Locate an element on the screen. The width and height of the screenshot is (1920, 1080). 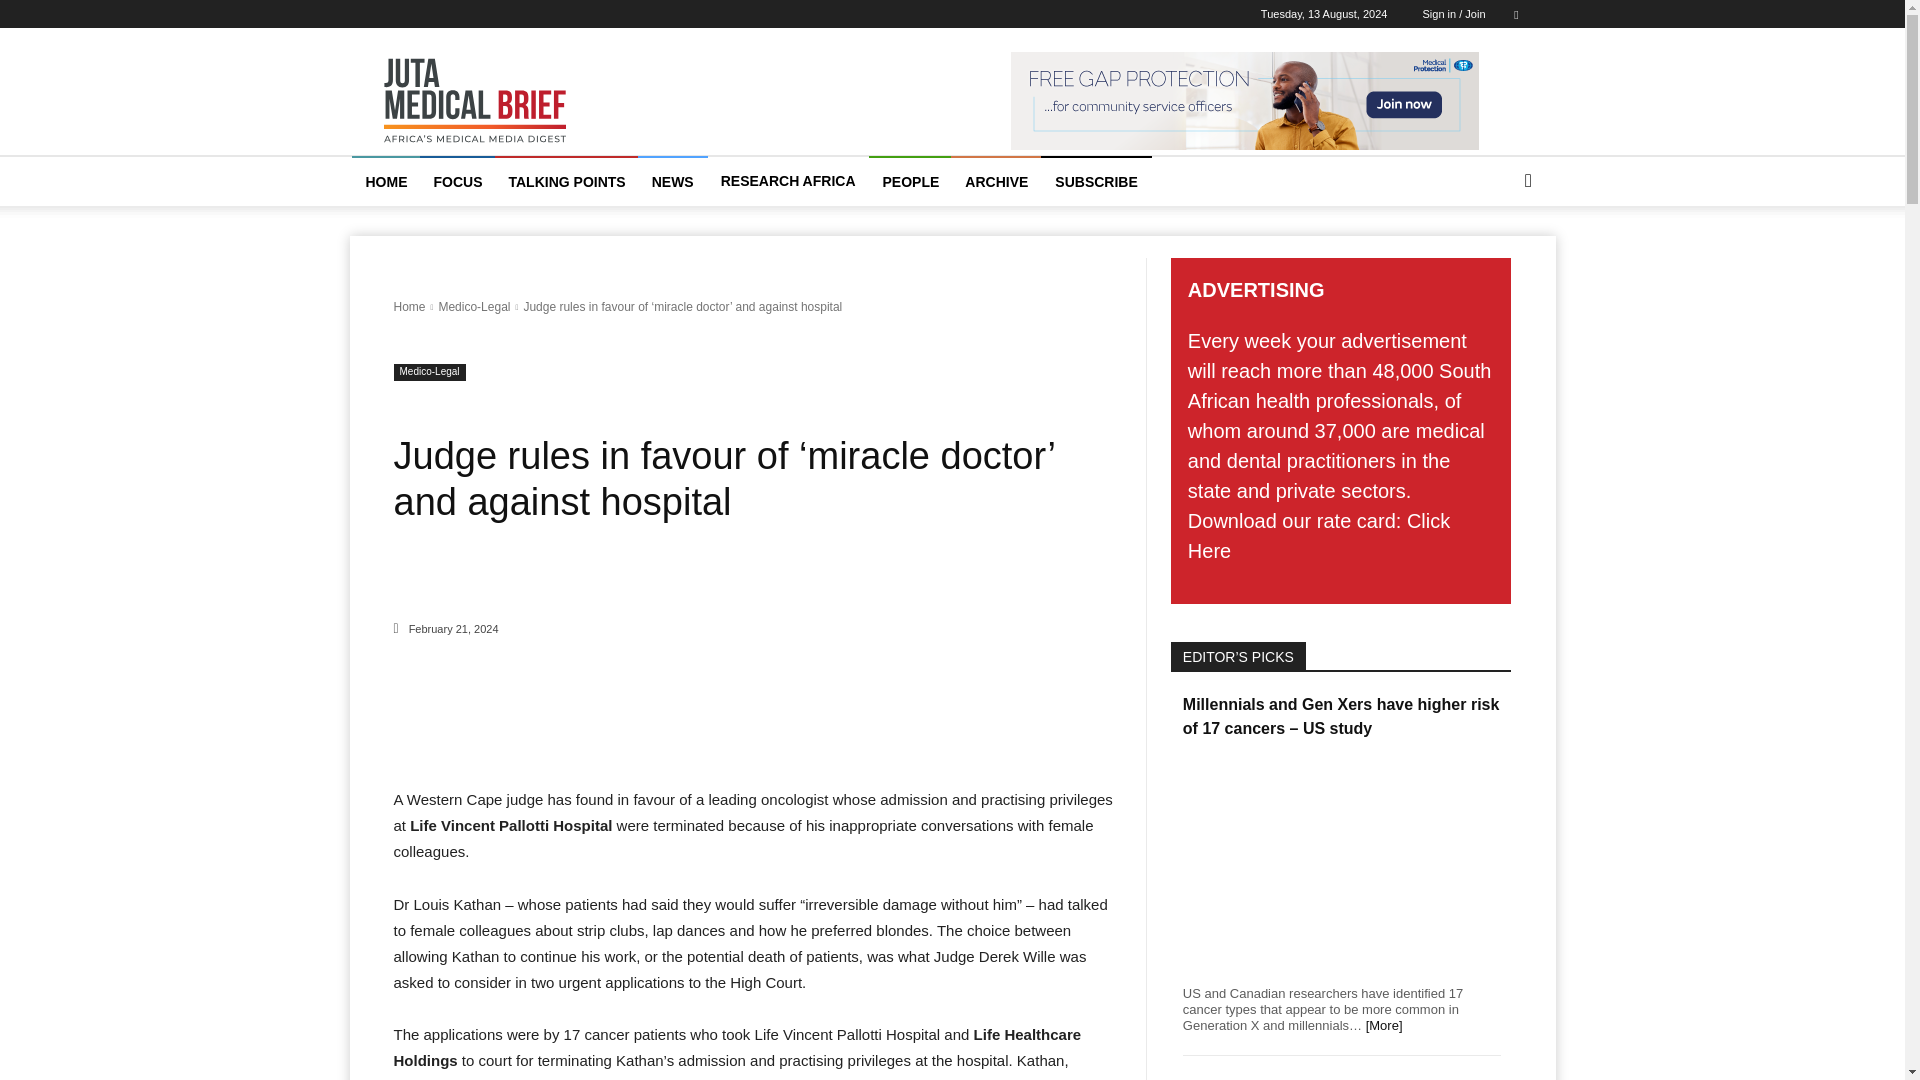
PEOPLE is located at coordinates (912, 182).